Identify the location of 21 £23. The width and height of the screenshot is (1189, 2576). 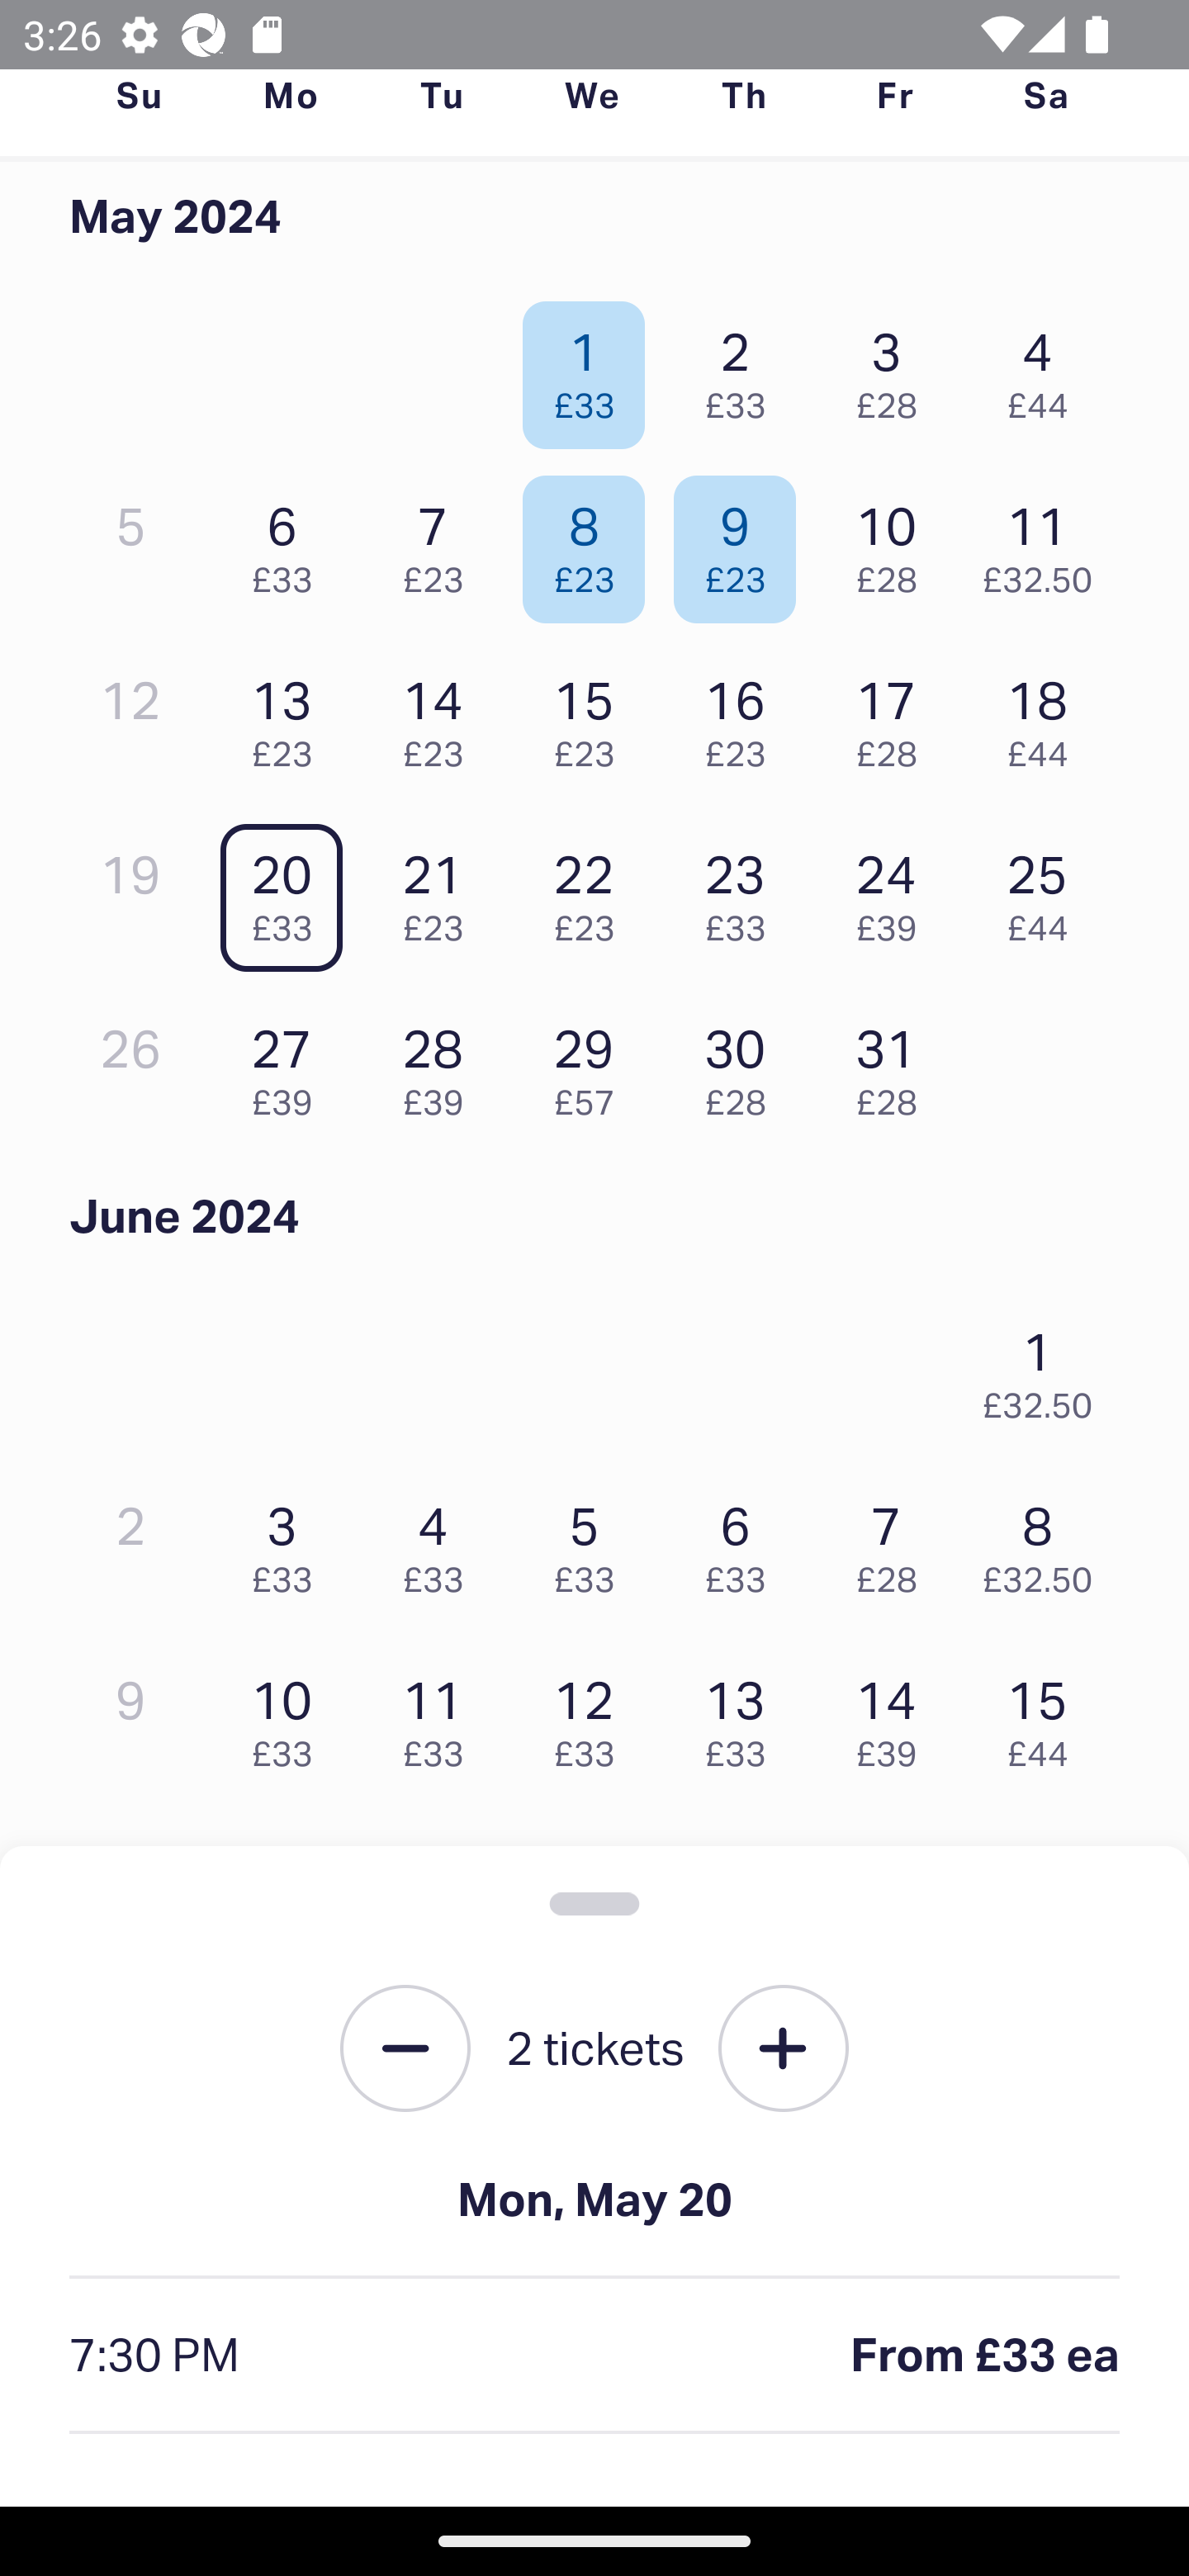
(441, 890).